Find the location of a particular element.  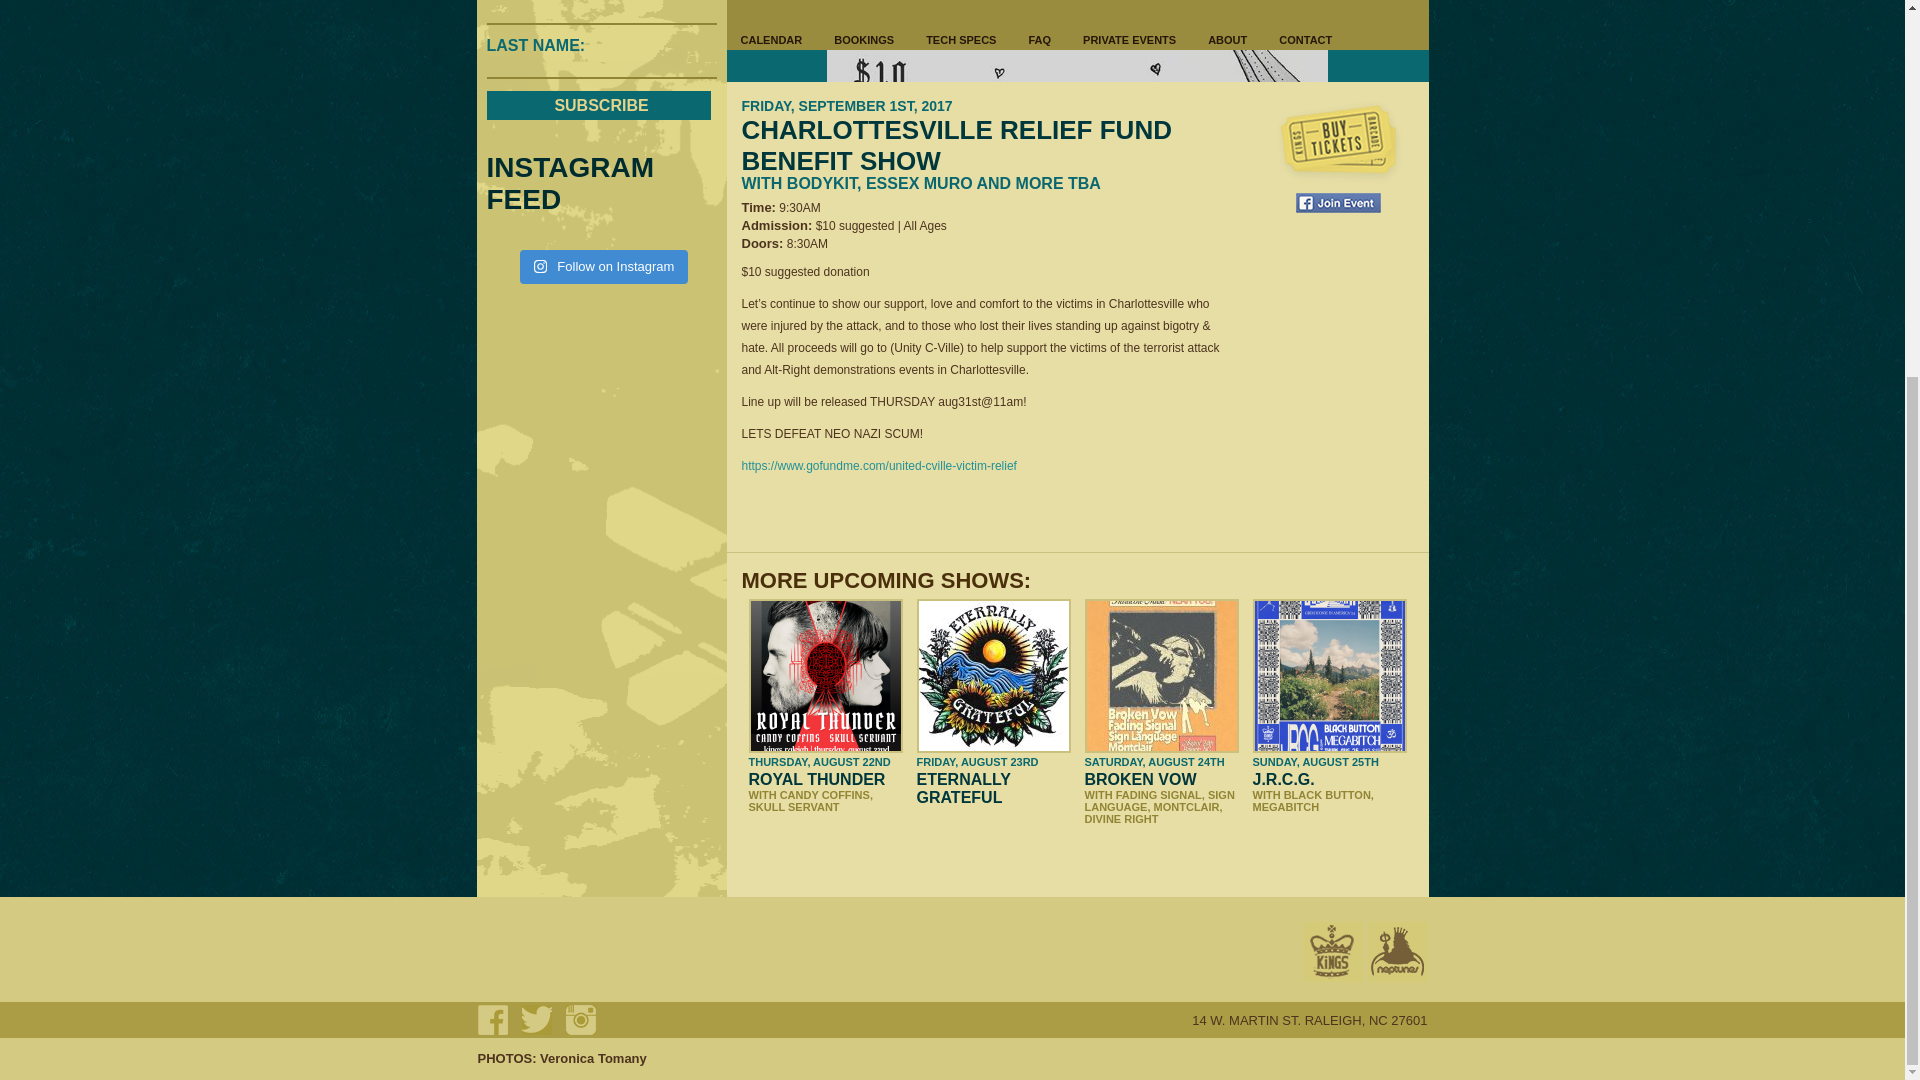

King's on Instagram is located at coordinates (580, 1020).